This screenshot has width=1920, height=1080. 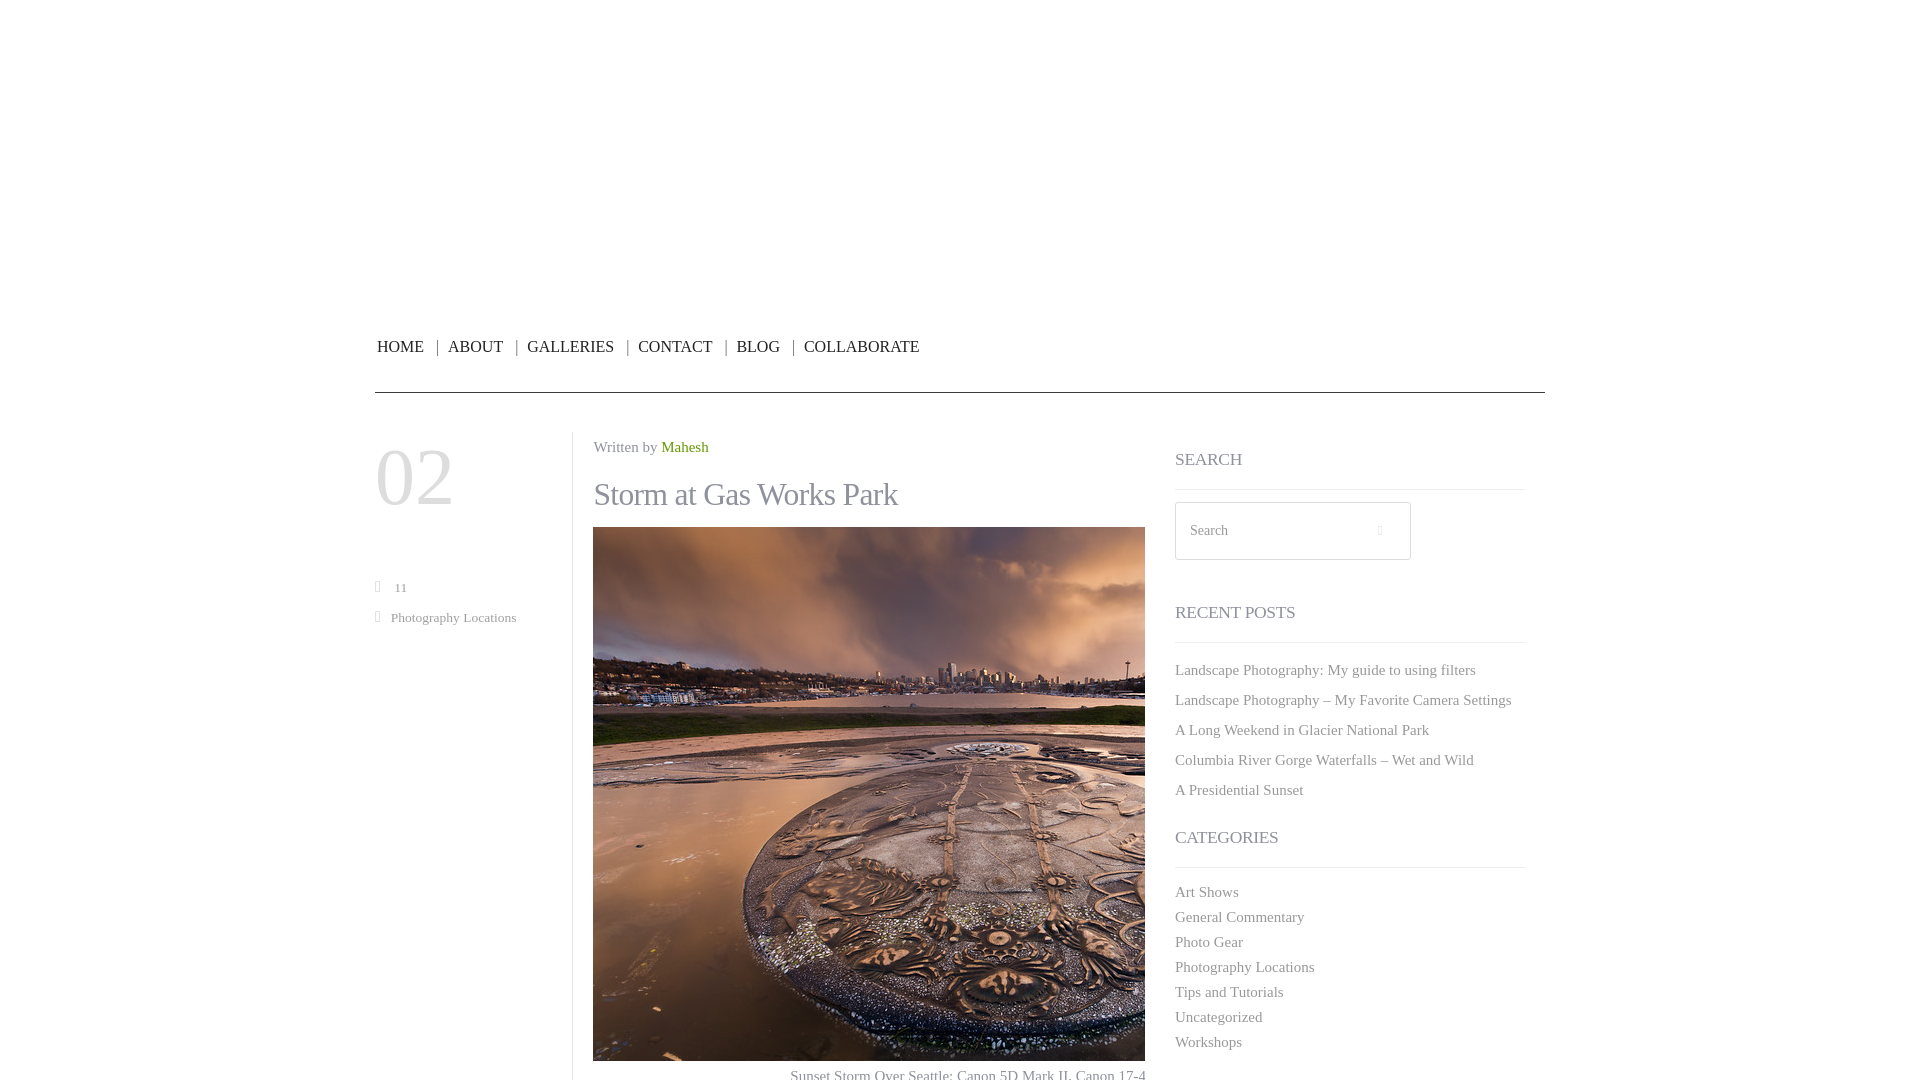 What do you see at coordinates (578, 347) in the screenshot?
I see `GALLERIES` at bounding box center [578, 347].